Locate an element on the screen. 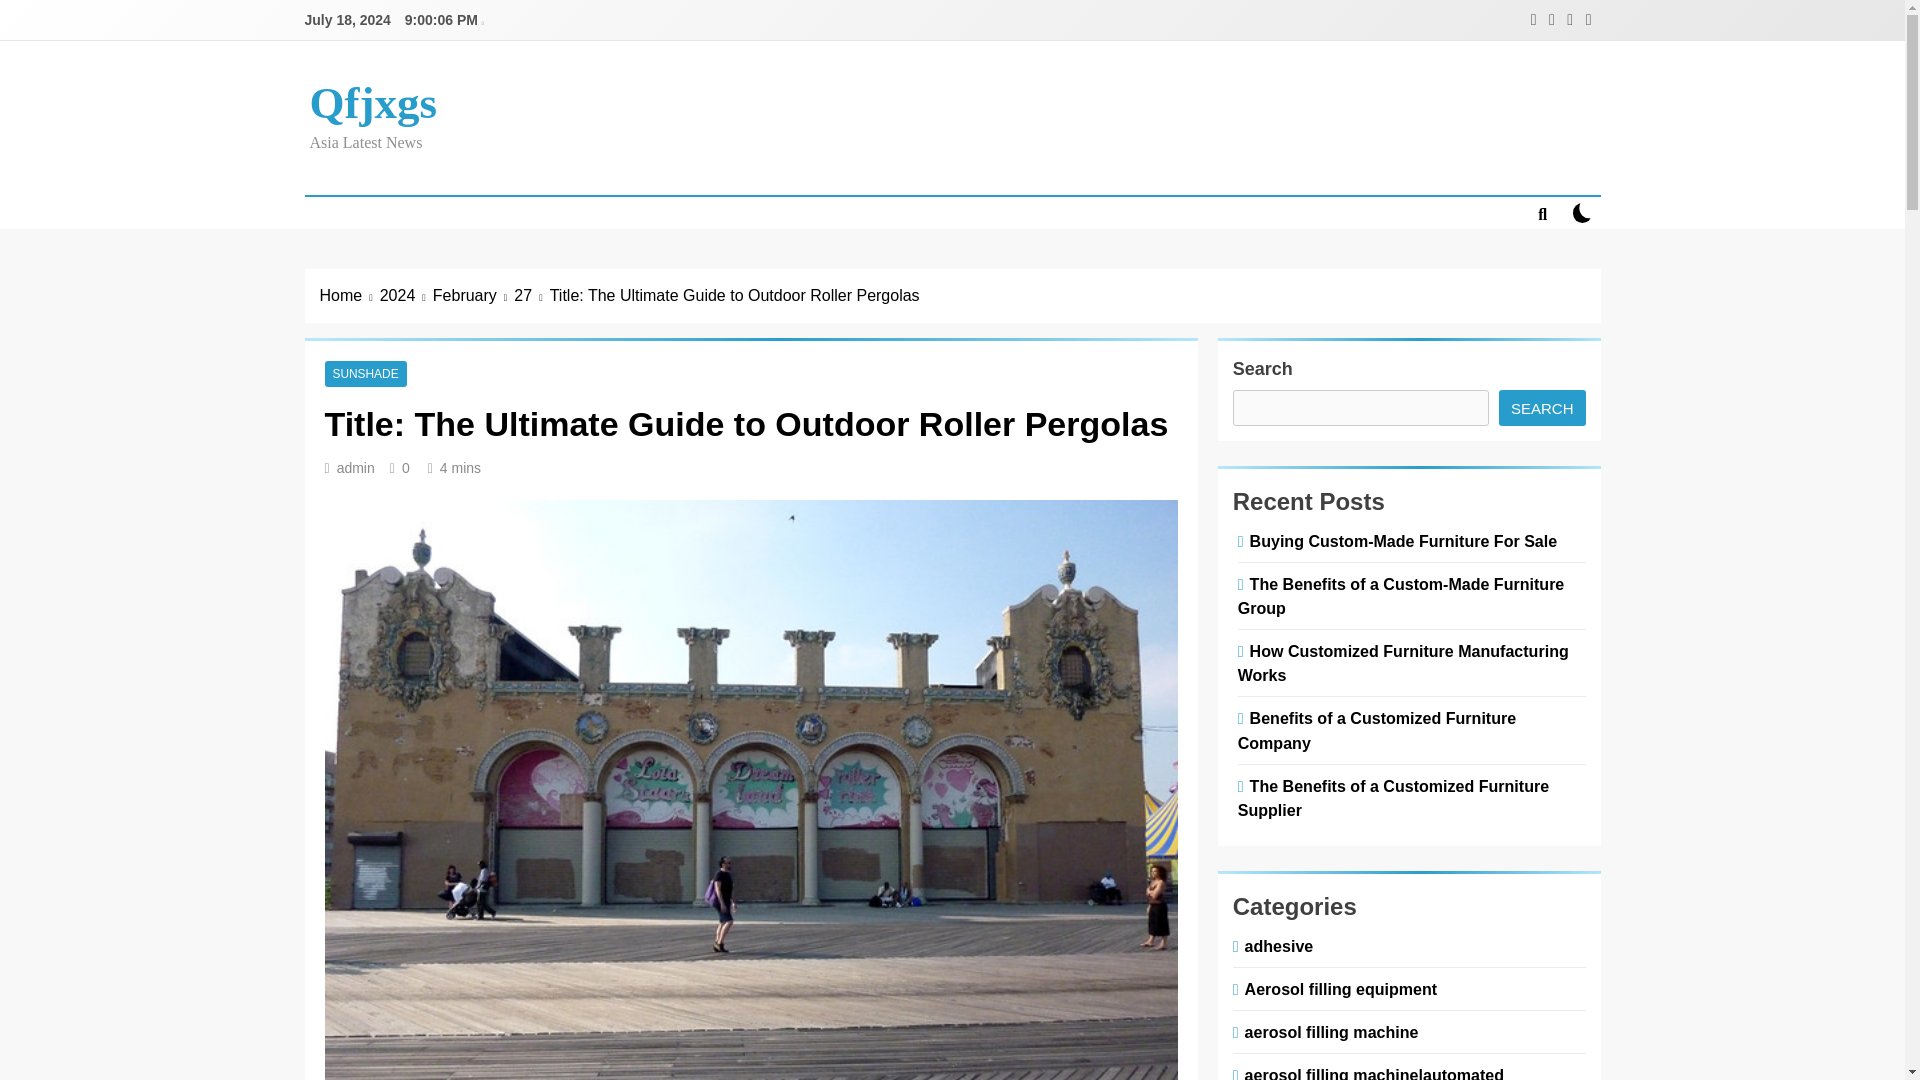 This screenshot has height=1080, width=1920. 27 is located at coordinates (532, 296).